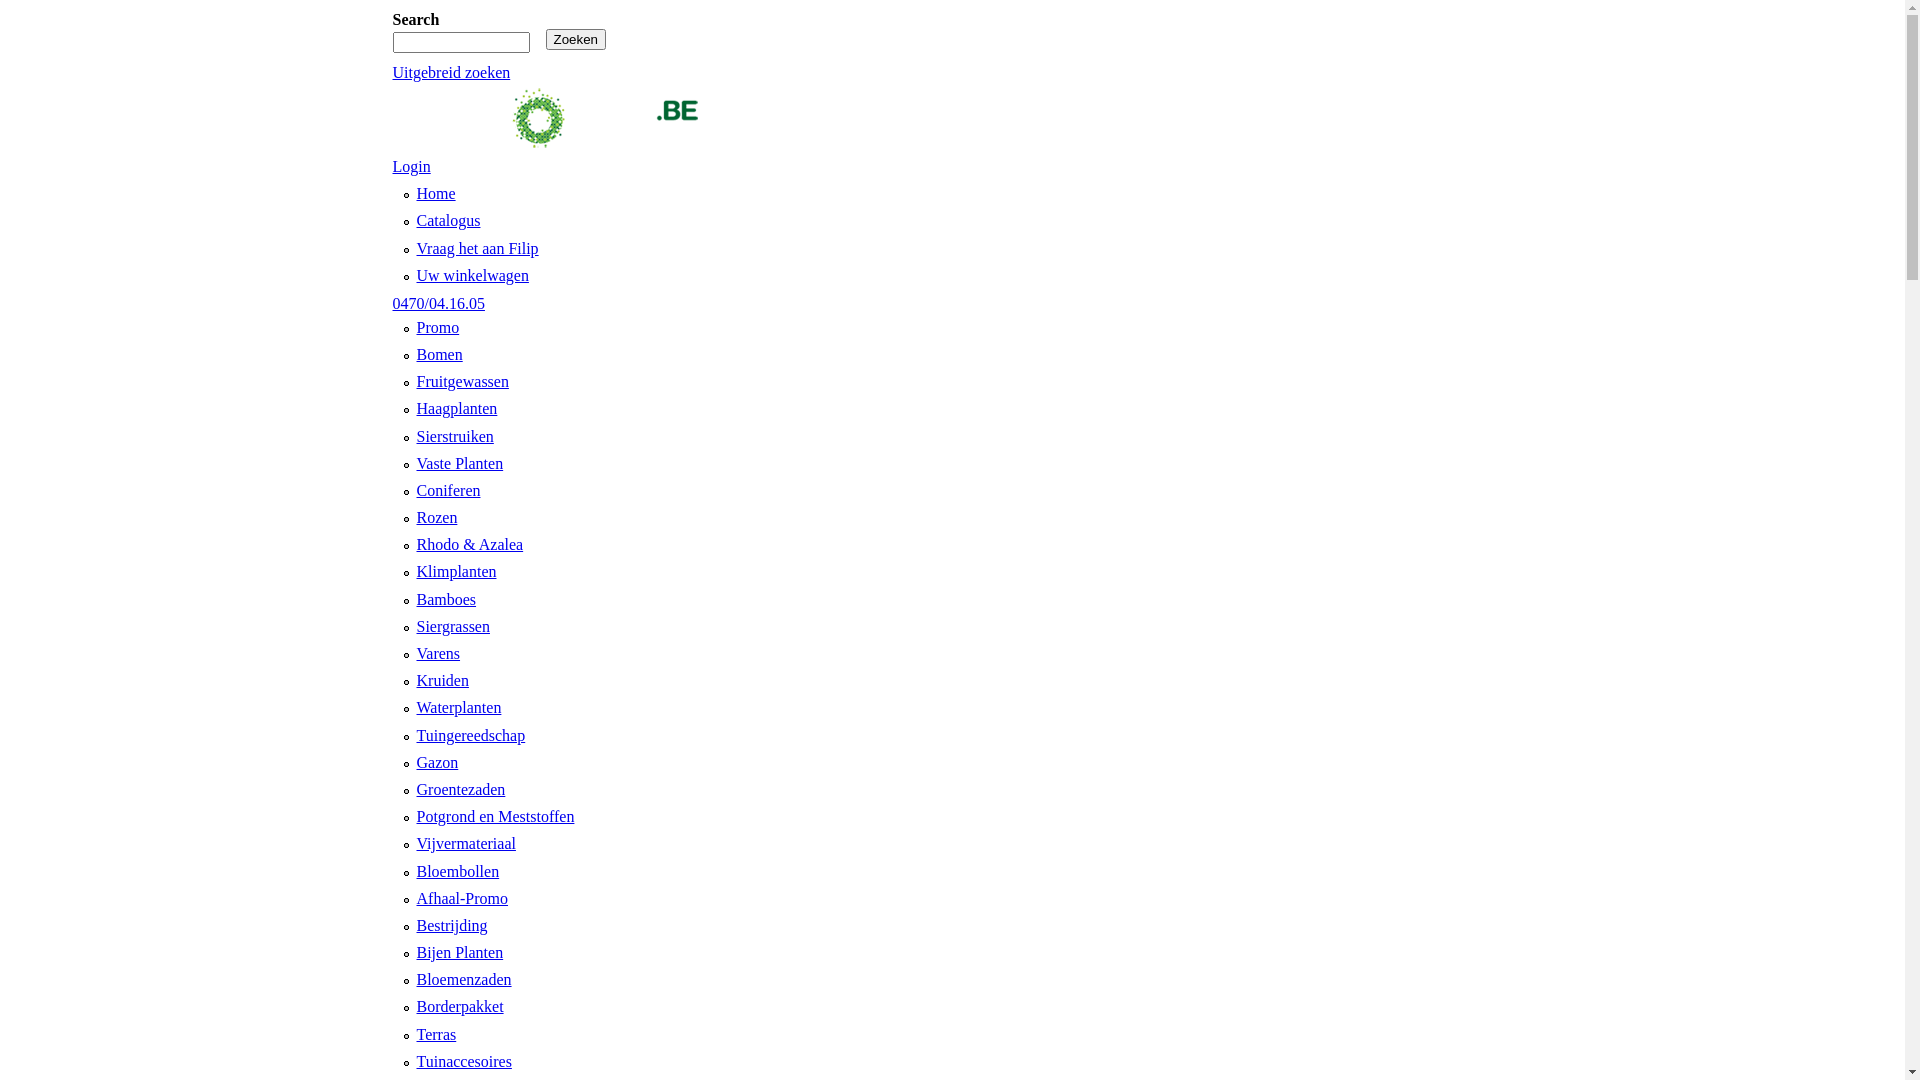  I want to click on Home, so click(436, 194).